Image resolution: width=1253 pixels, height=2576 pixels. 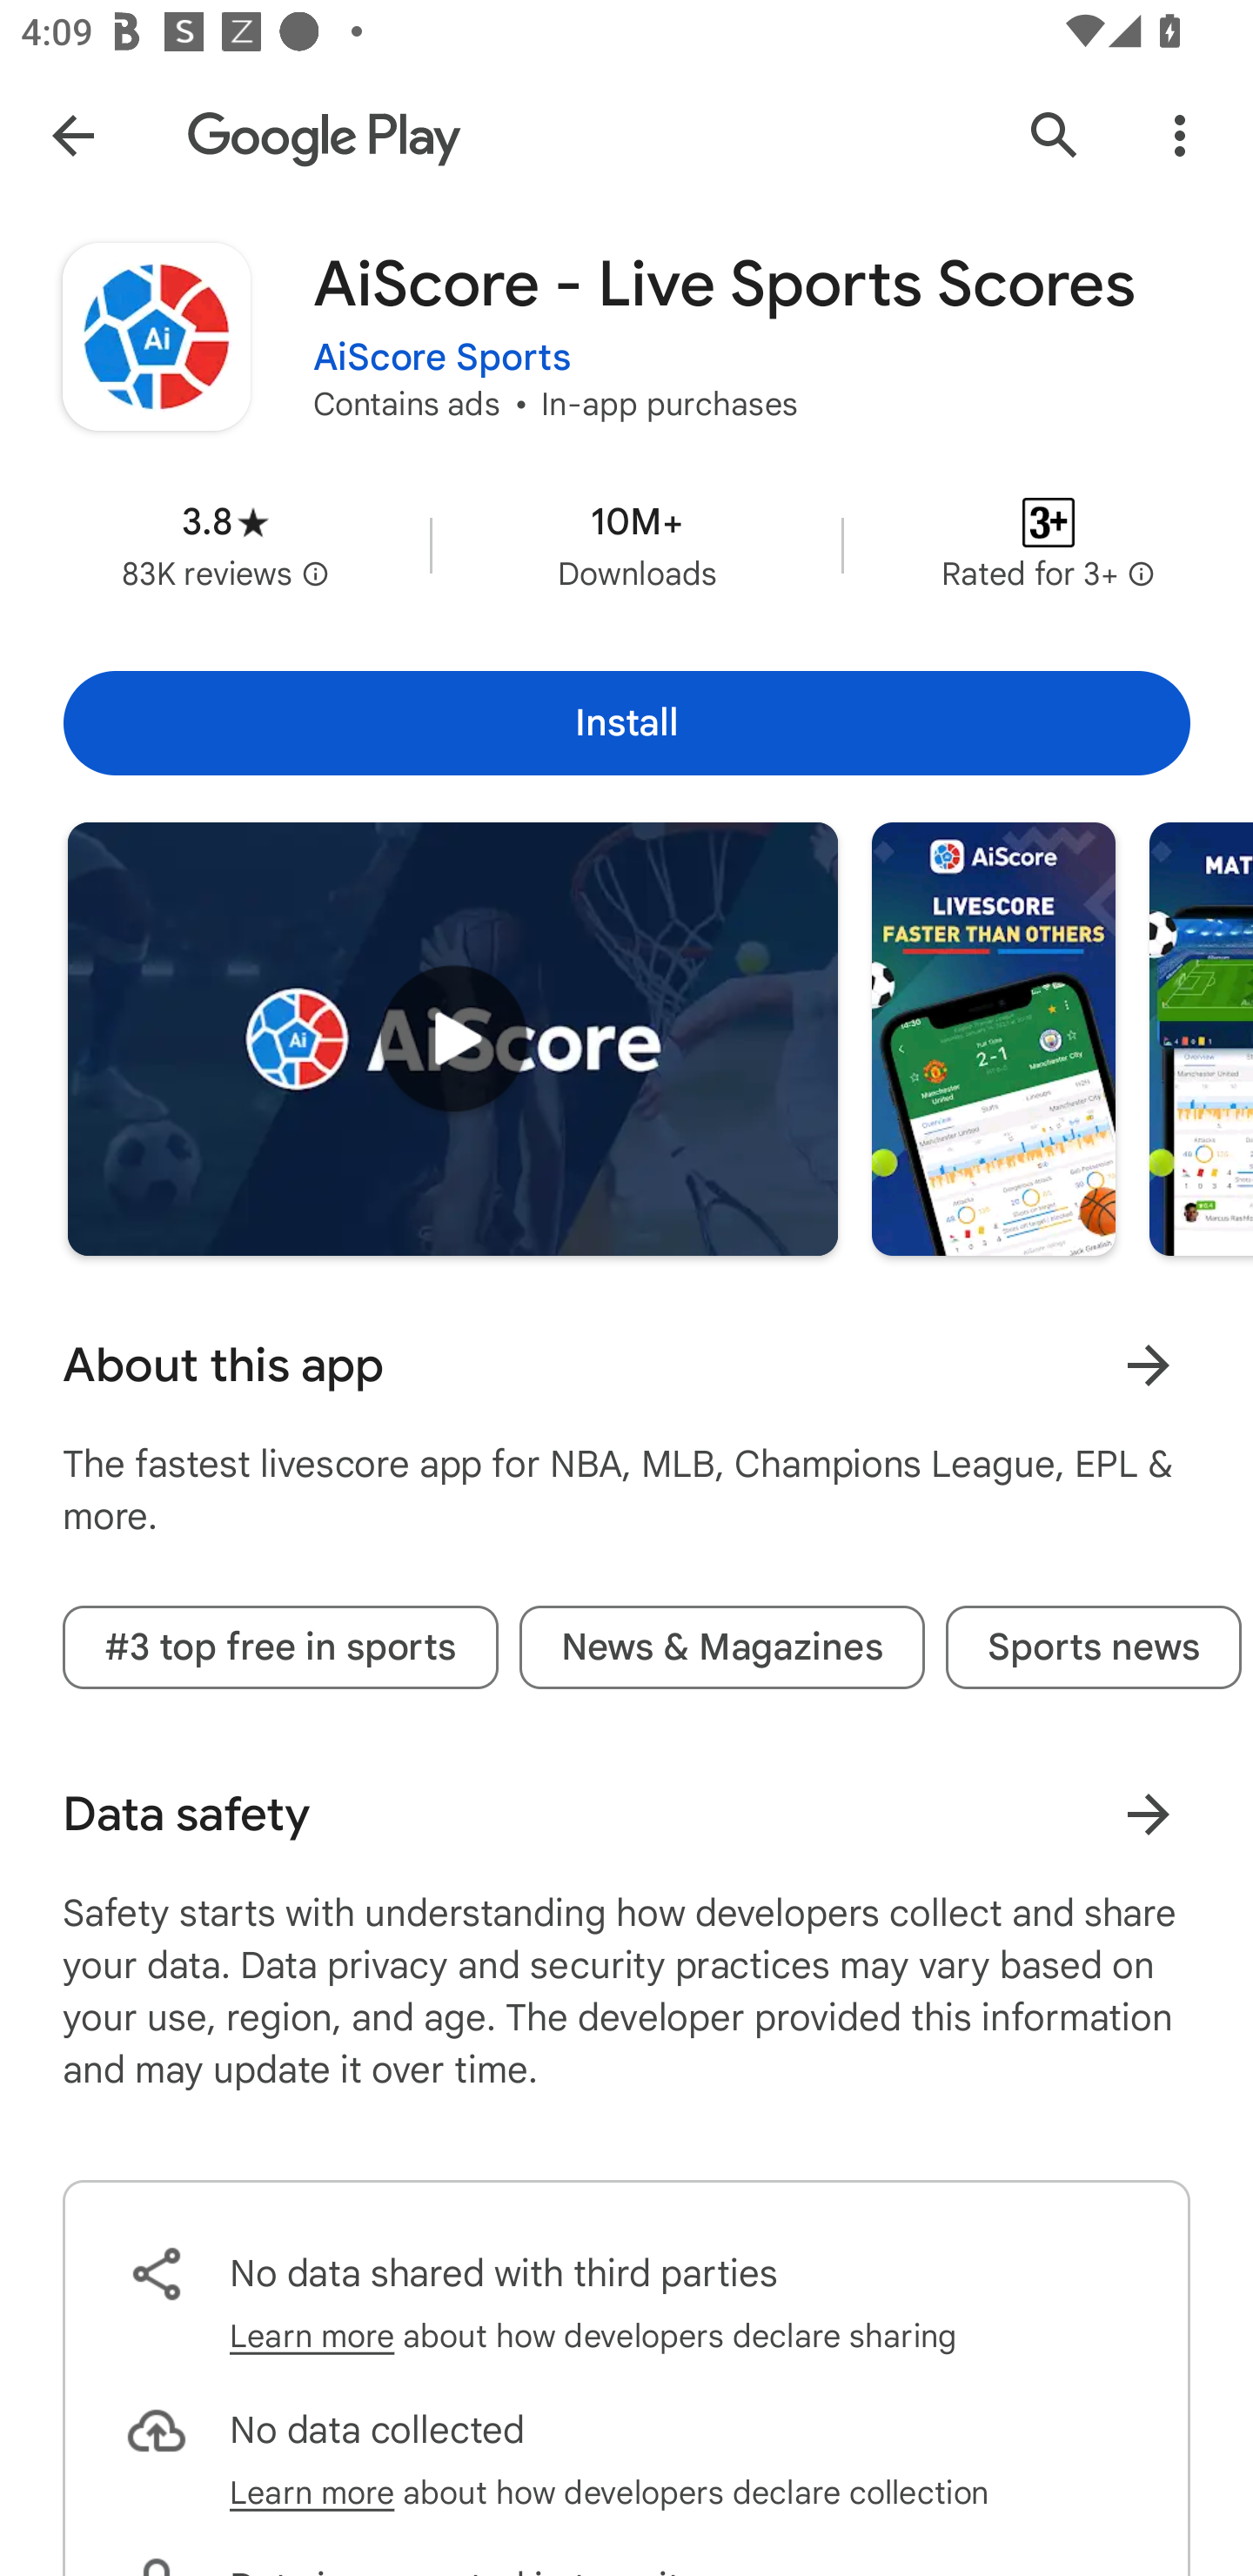 I want to click on Data safety Learn more about data safety, so click(x=626, y=1814).